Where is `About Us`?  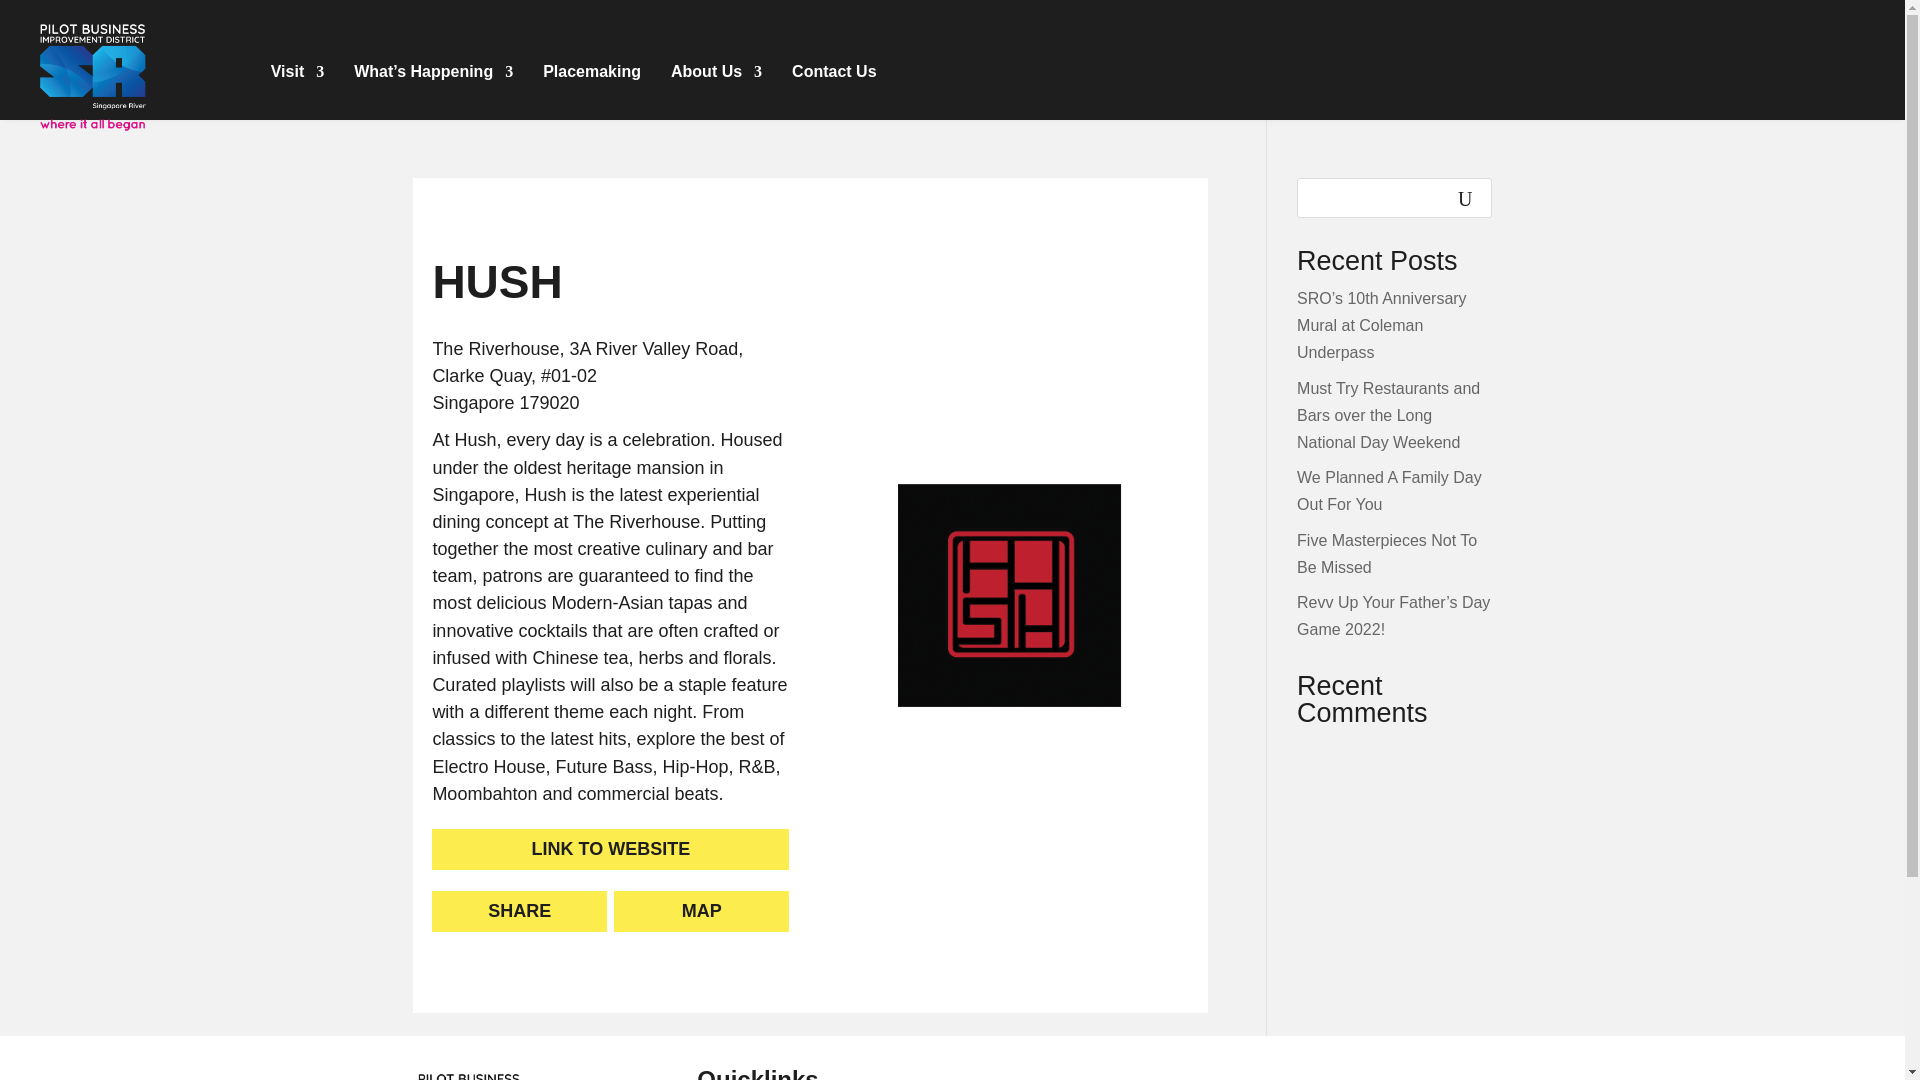 About Us is located at coordinates (716, 74).